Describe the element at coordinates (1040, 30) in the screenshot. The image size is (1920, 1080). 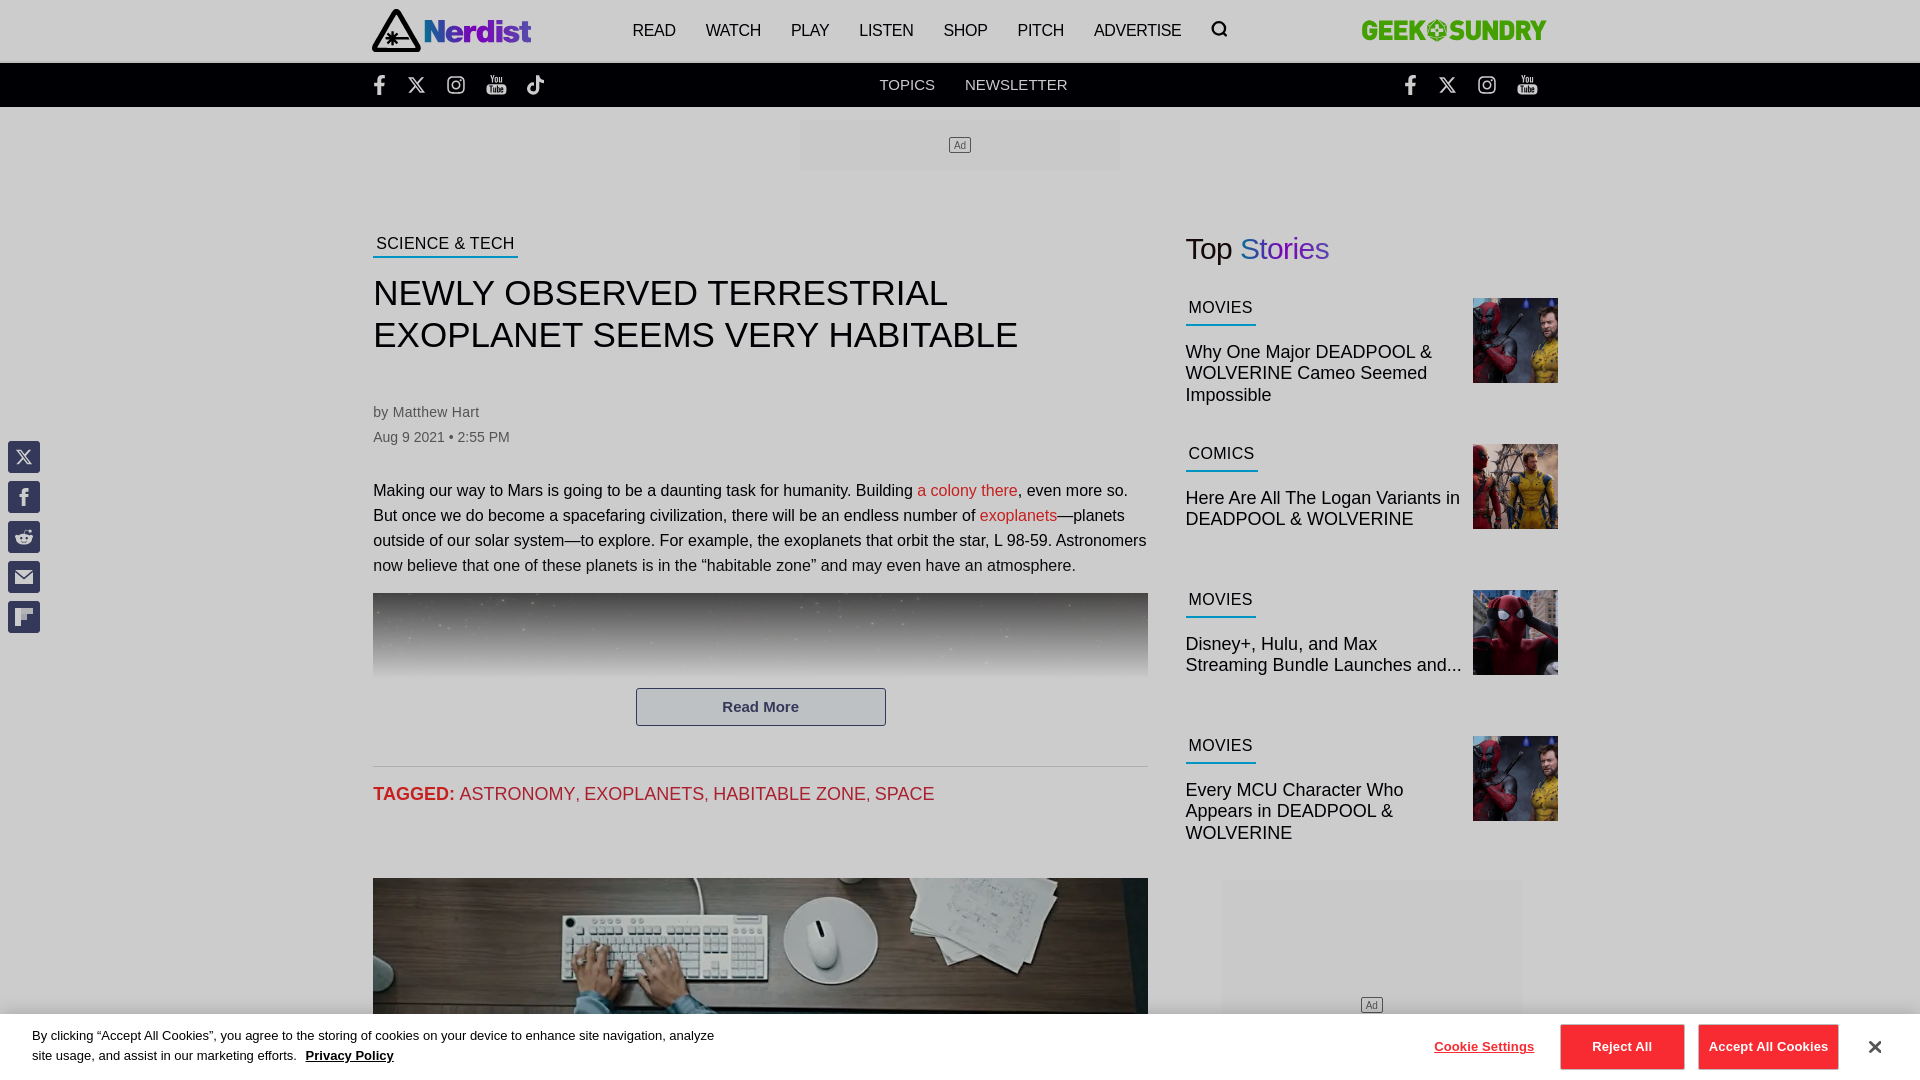
I see `PITCH` at that location.